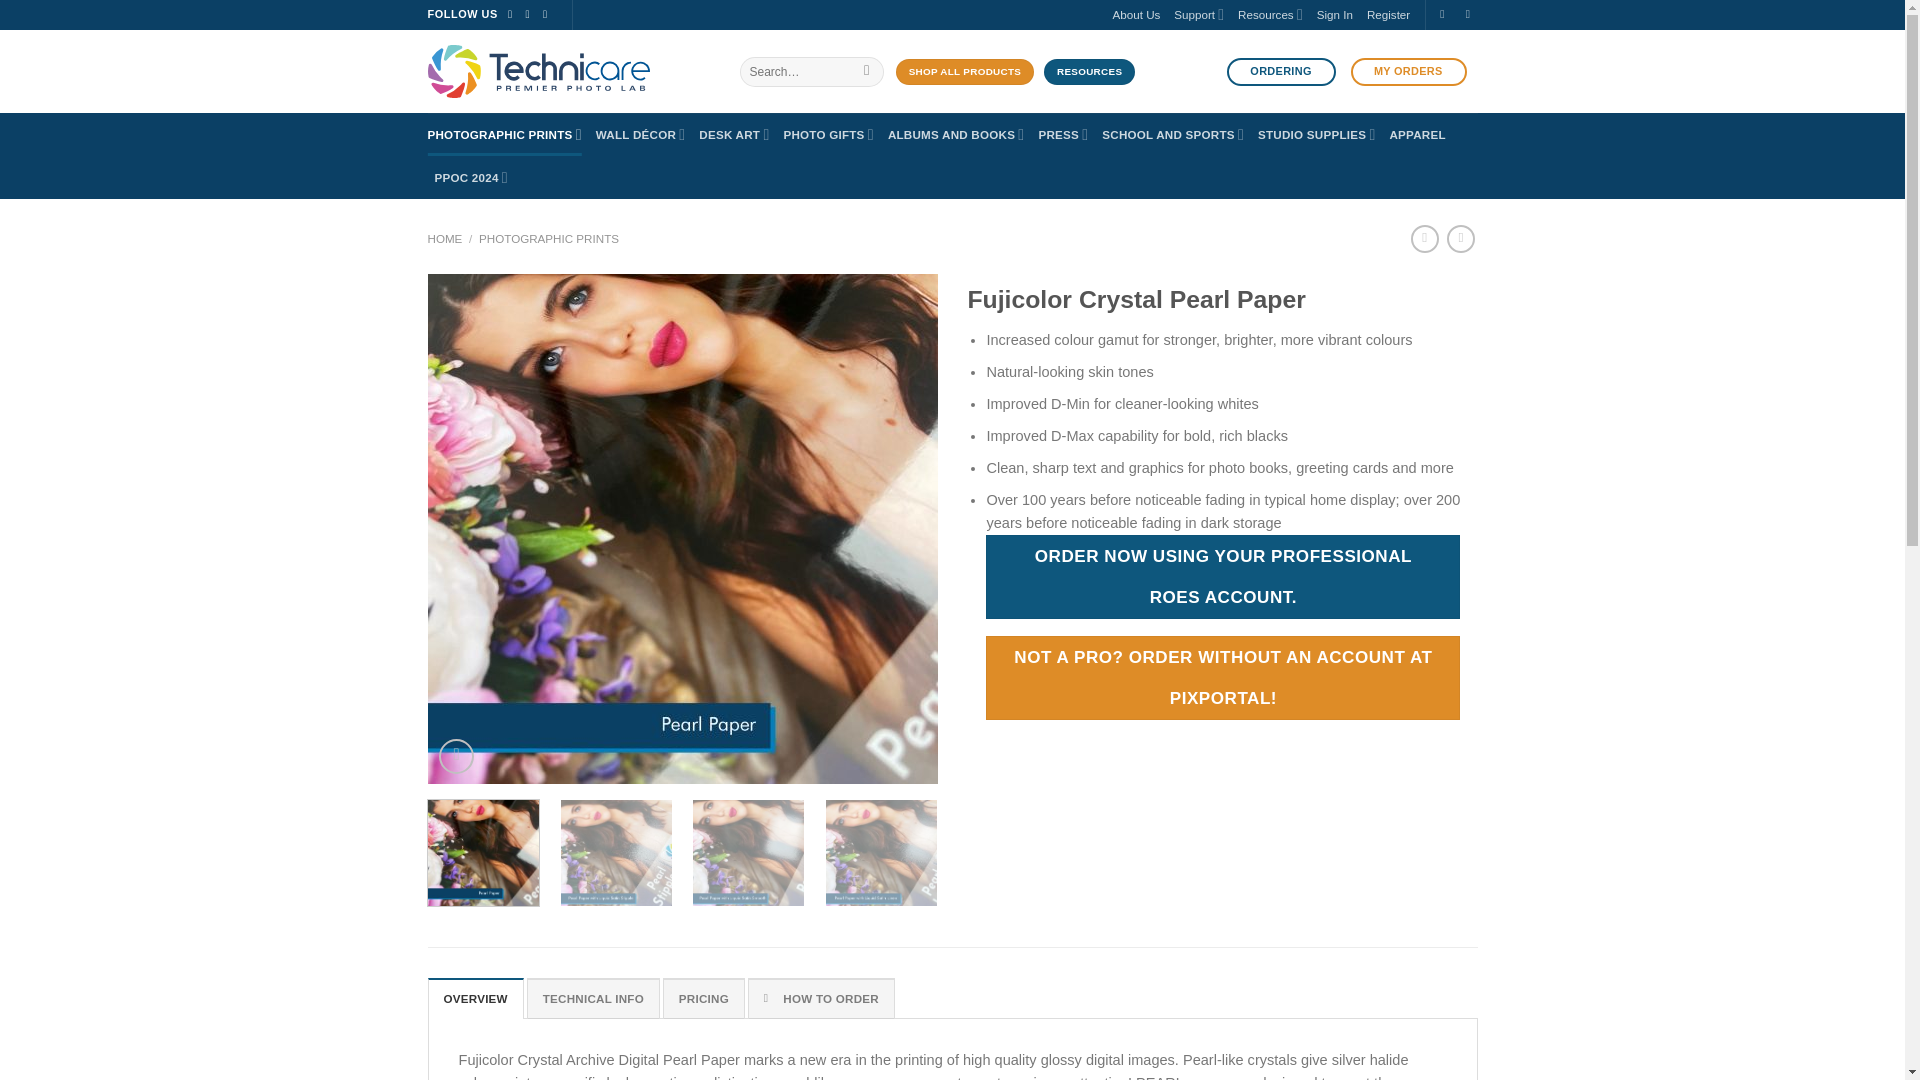 This screenshot has height=1080, width=1920. What do you see at coordinates (1137, 16) in the screenshot?
I see `About Us` at bounding box center [1137, 16].